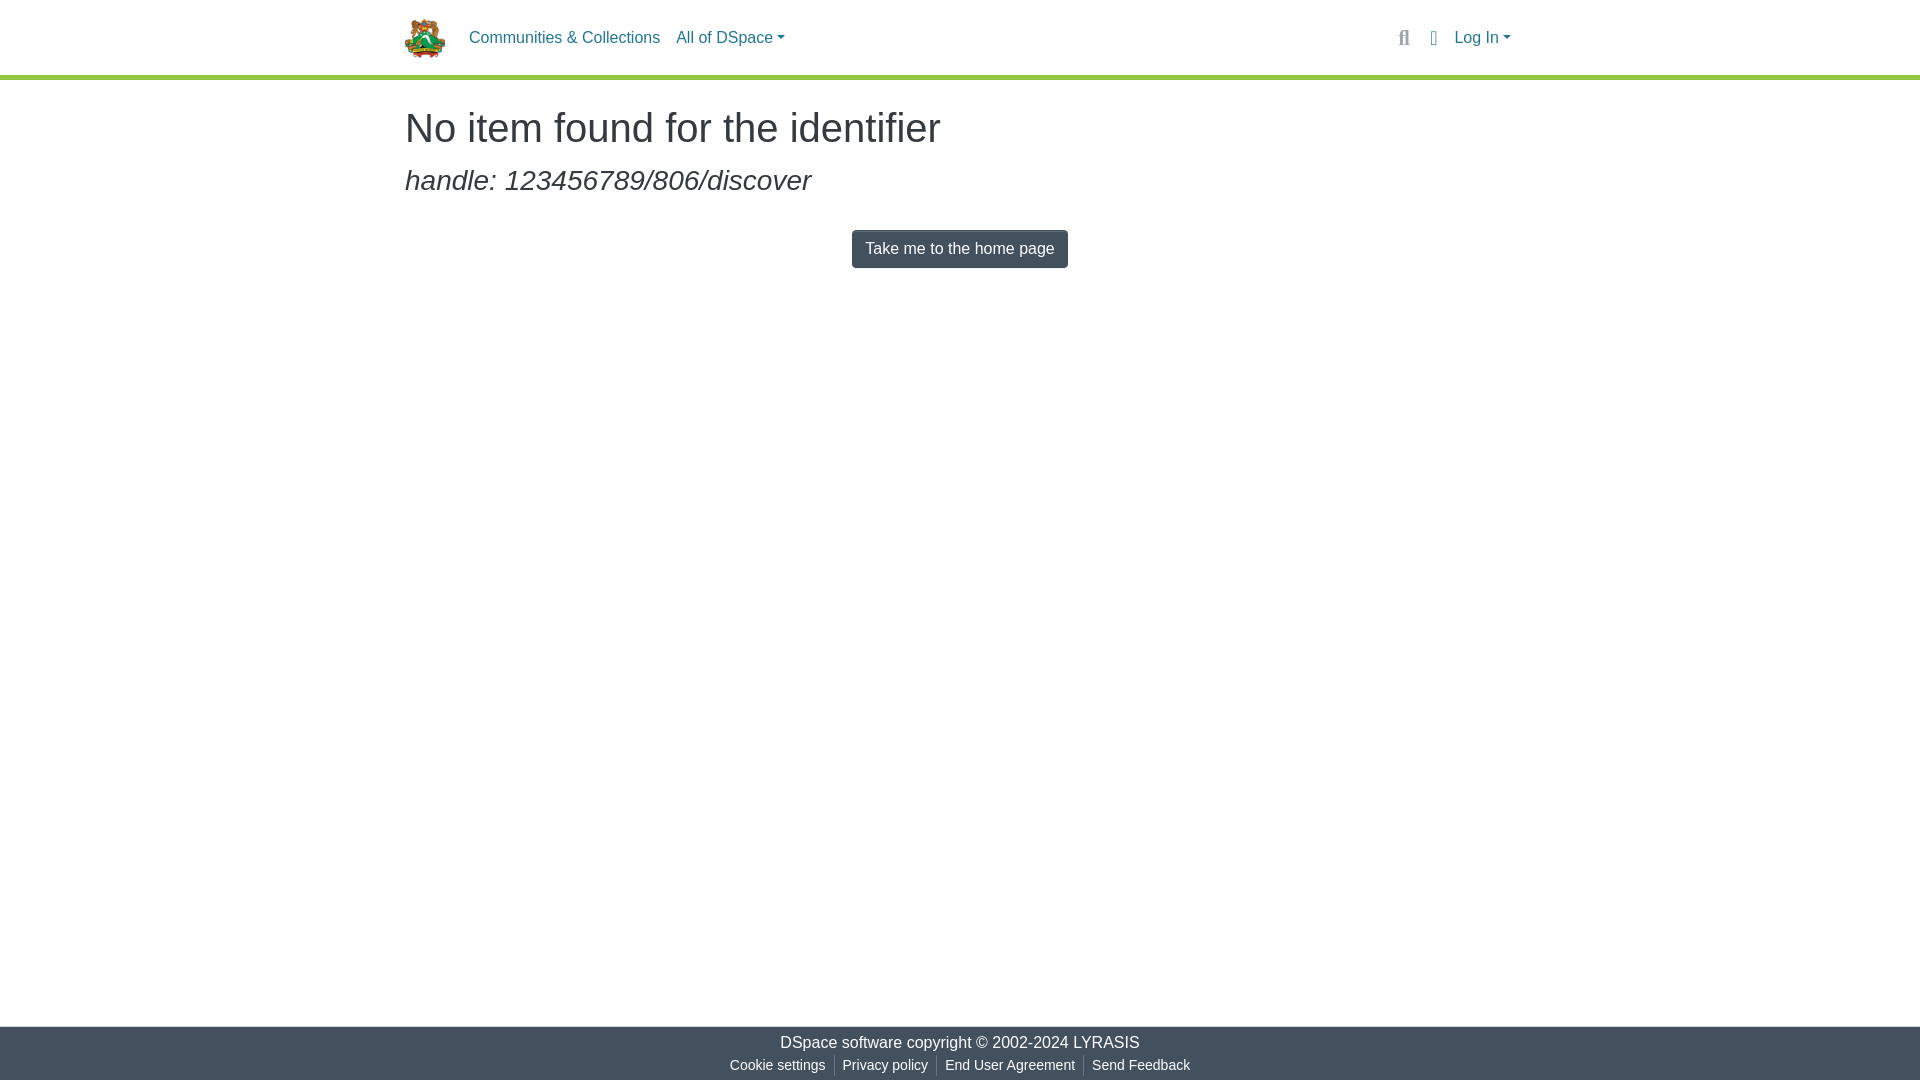 This screenshot has height=1080, width=1920. What do you see at coordinates (1106, 1042) in the screenshot?
I see `LYRASIS` at bounding box center [1106, 1042].